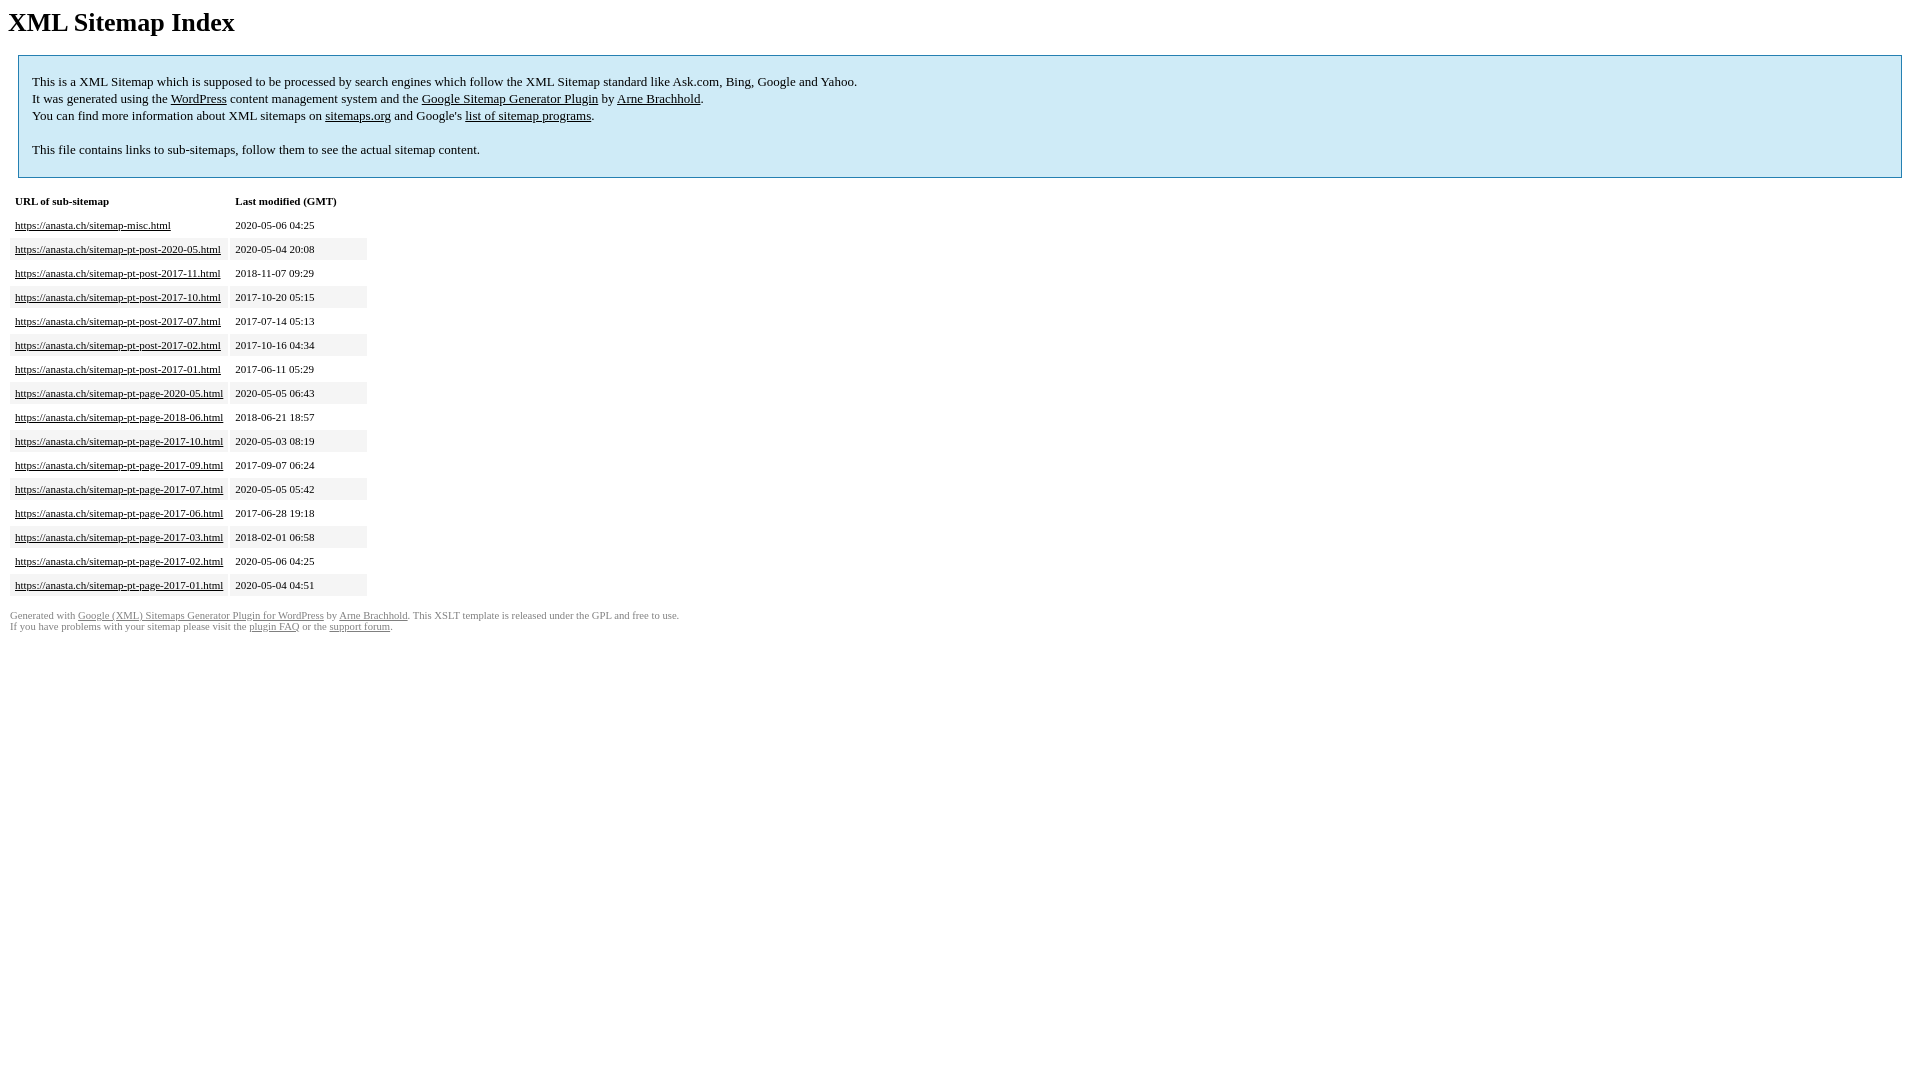  What do you see at coordinates (119, 465) in the screenshot?
I see `https://anasta.ch/sitemap-pt-page-2017-09.html` at bounding box center [119, 465].